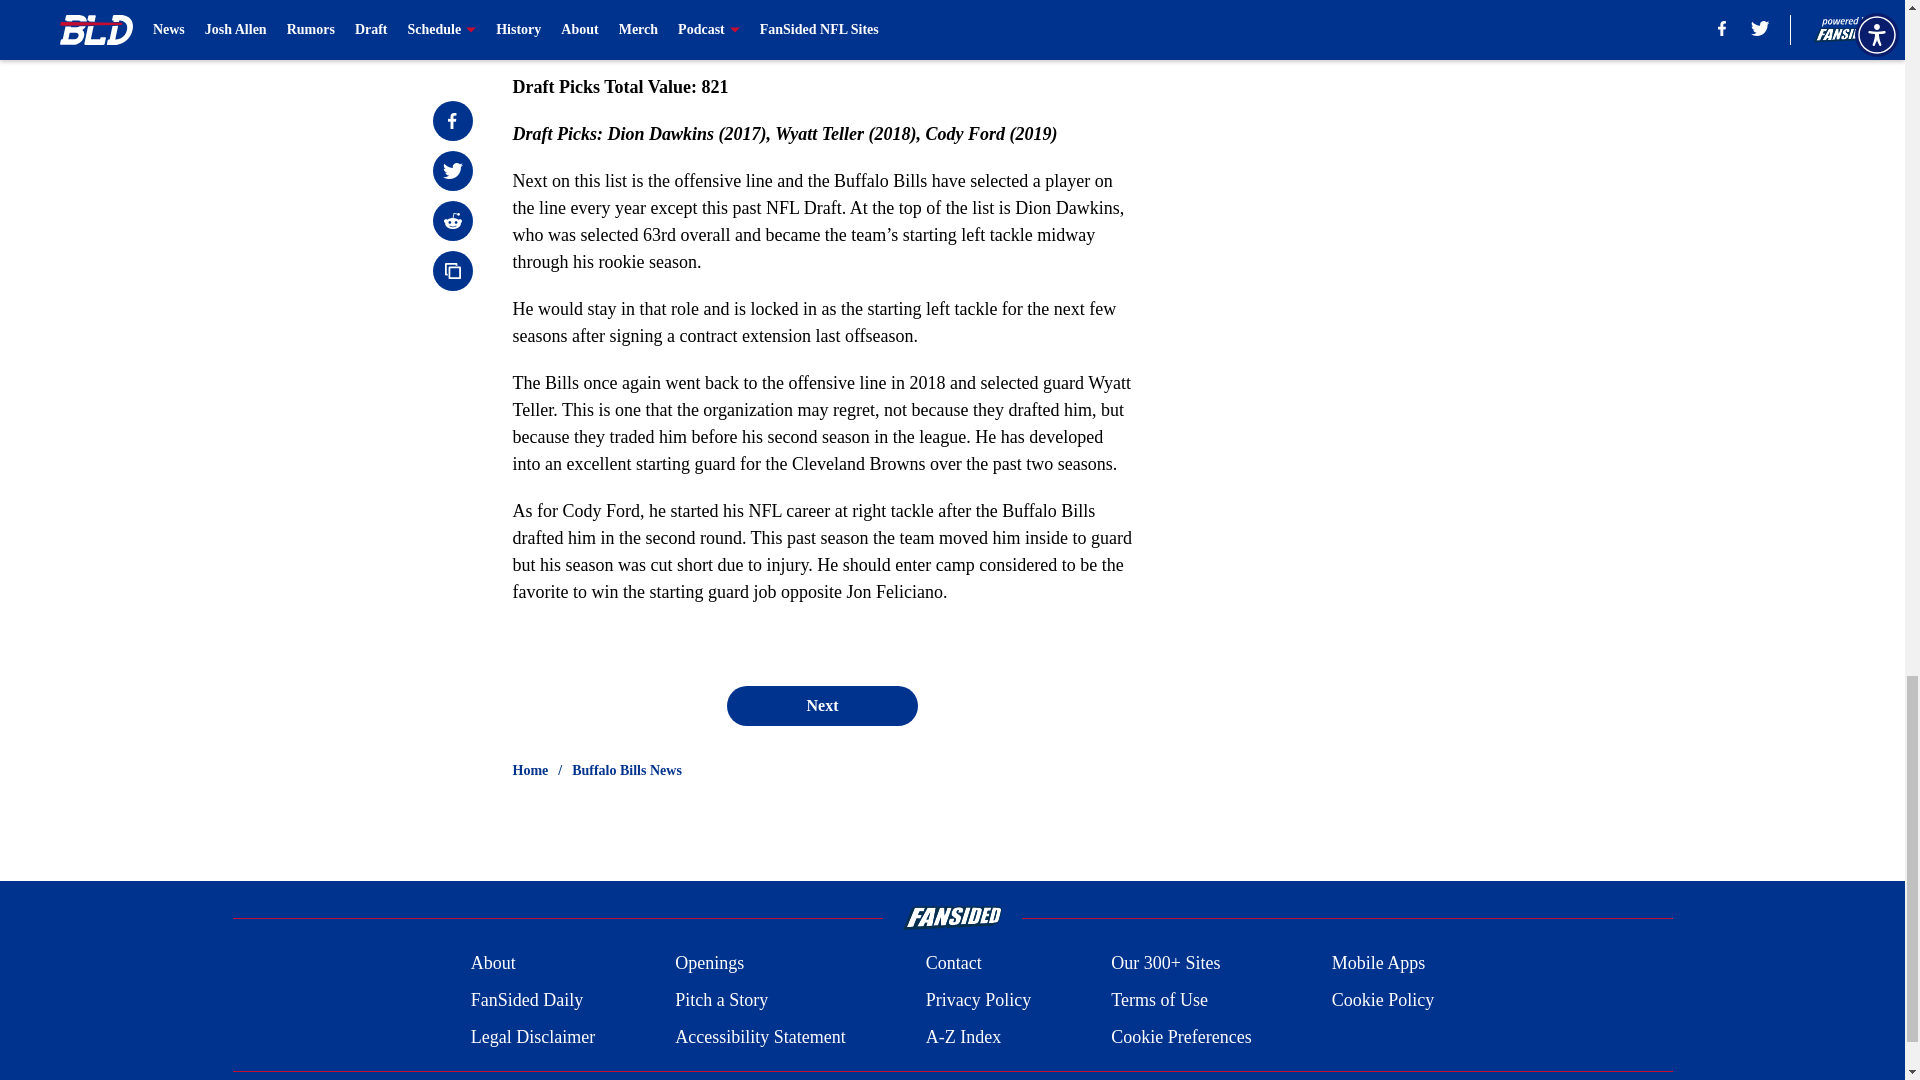 The height and width of the screenshot is (1080, 1920). What do you see at coordinates (722, 1000) in the screenshot?
I see `Pitch a Story` at bounding box center [722, 1000].